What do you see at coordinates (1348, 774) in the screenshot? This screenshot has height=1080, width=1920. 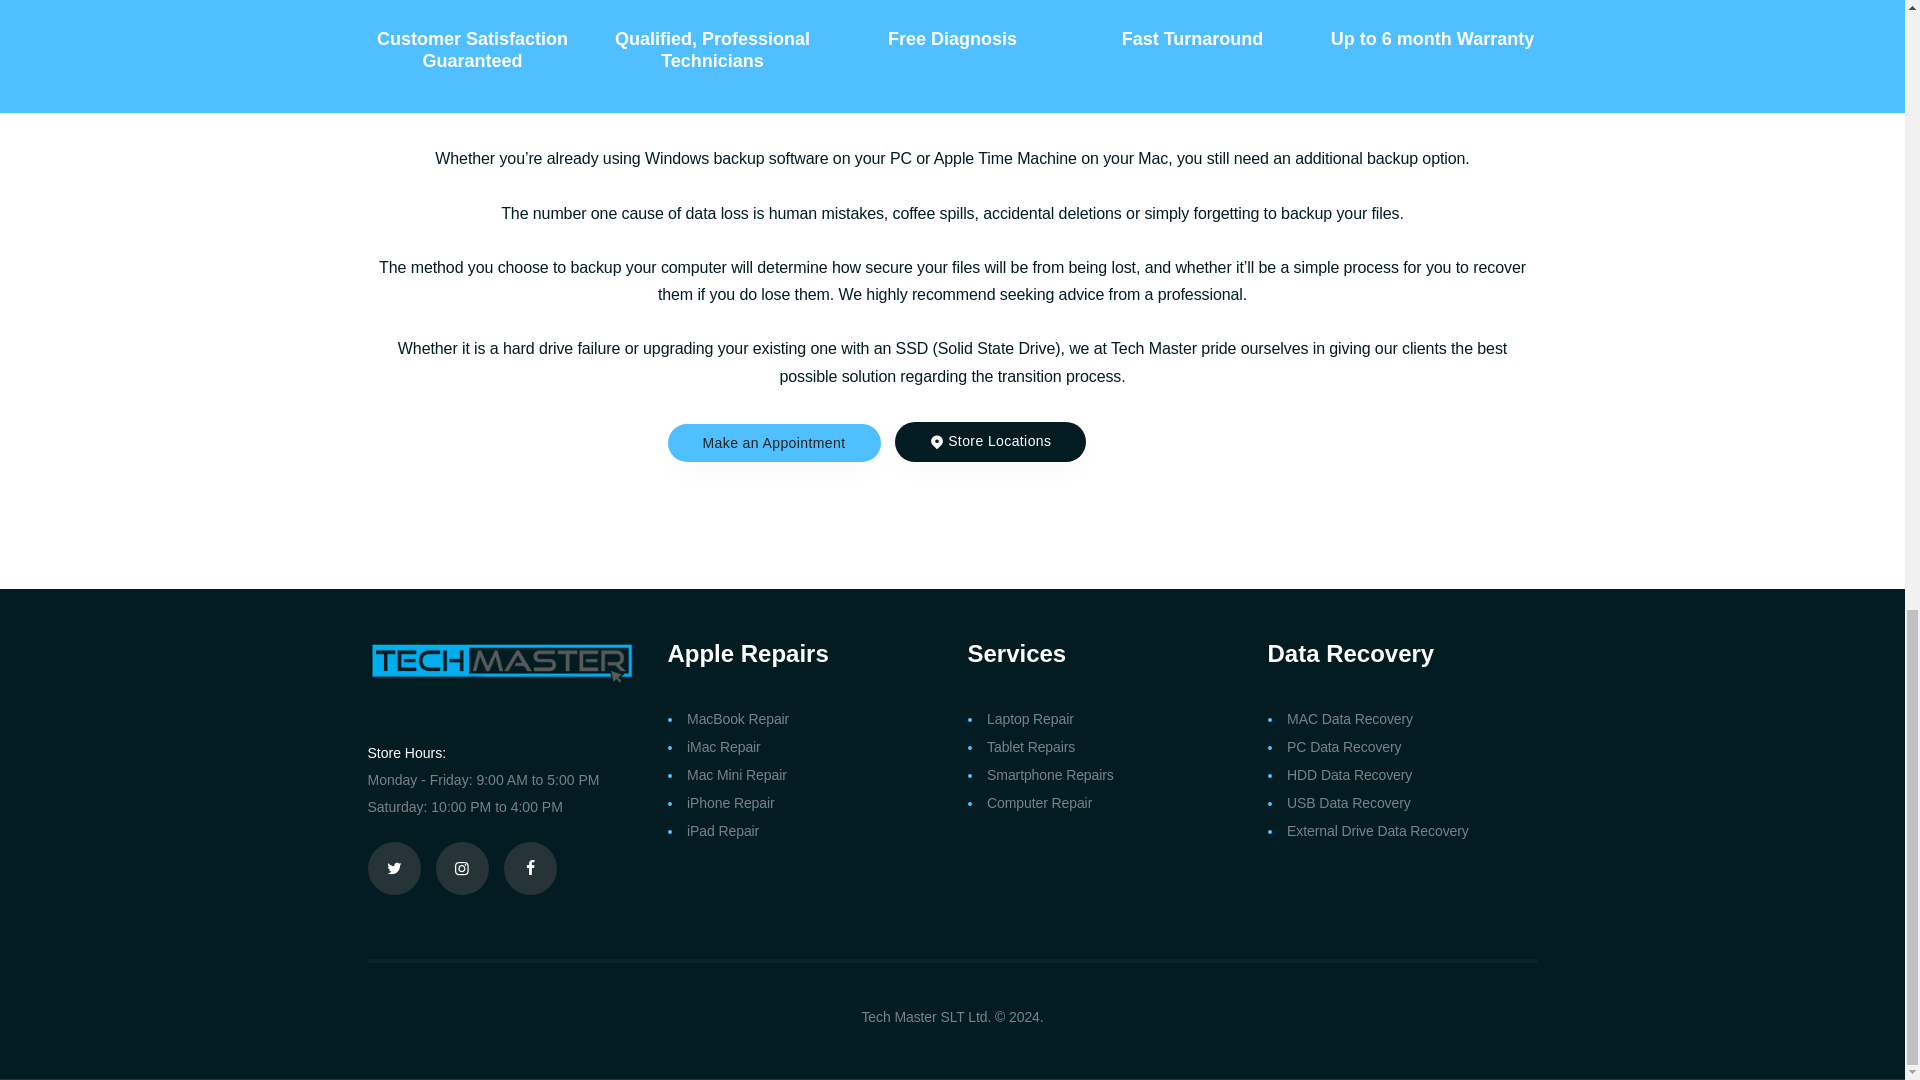 I see `HDD Data Recovery` at bounding box center [1348, 774].